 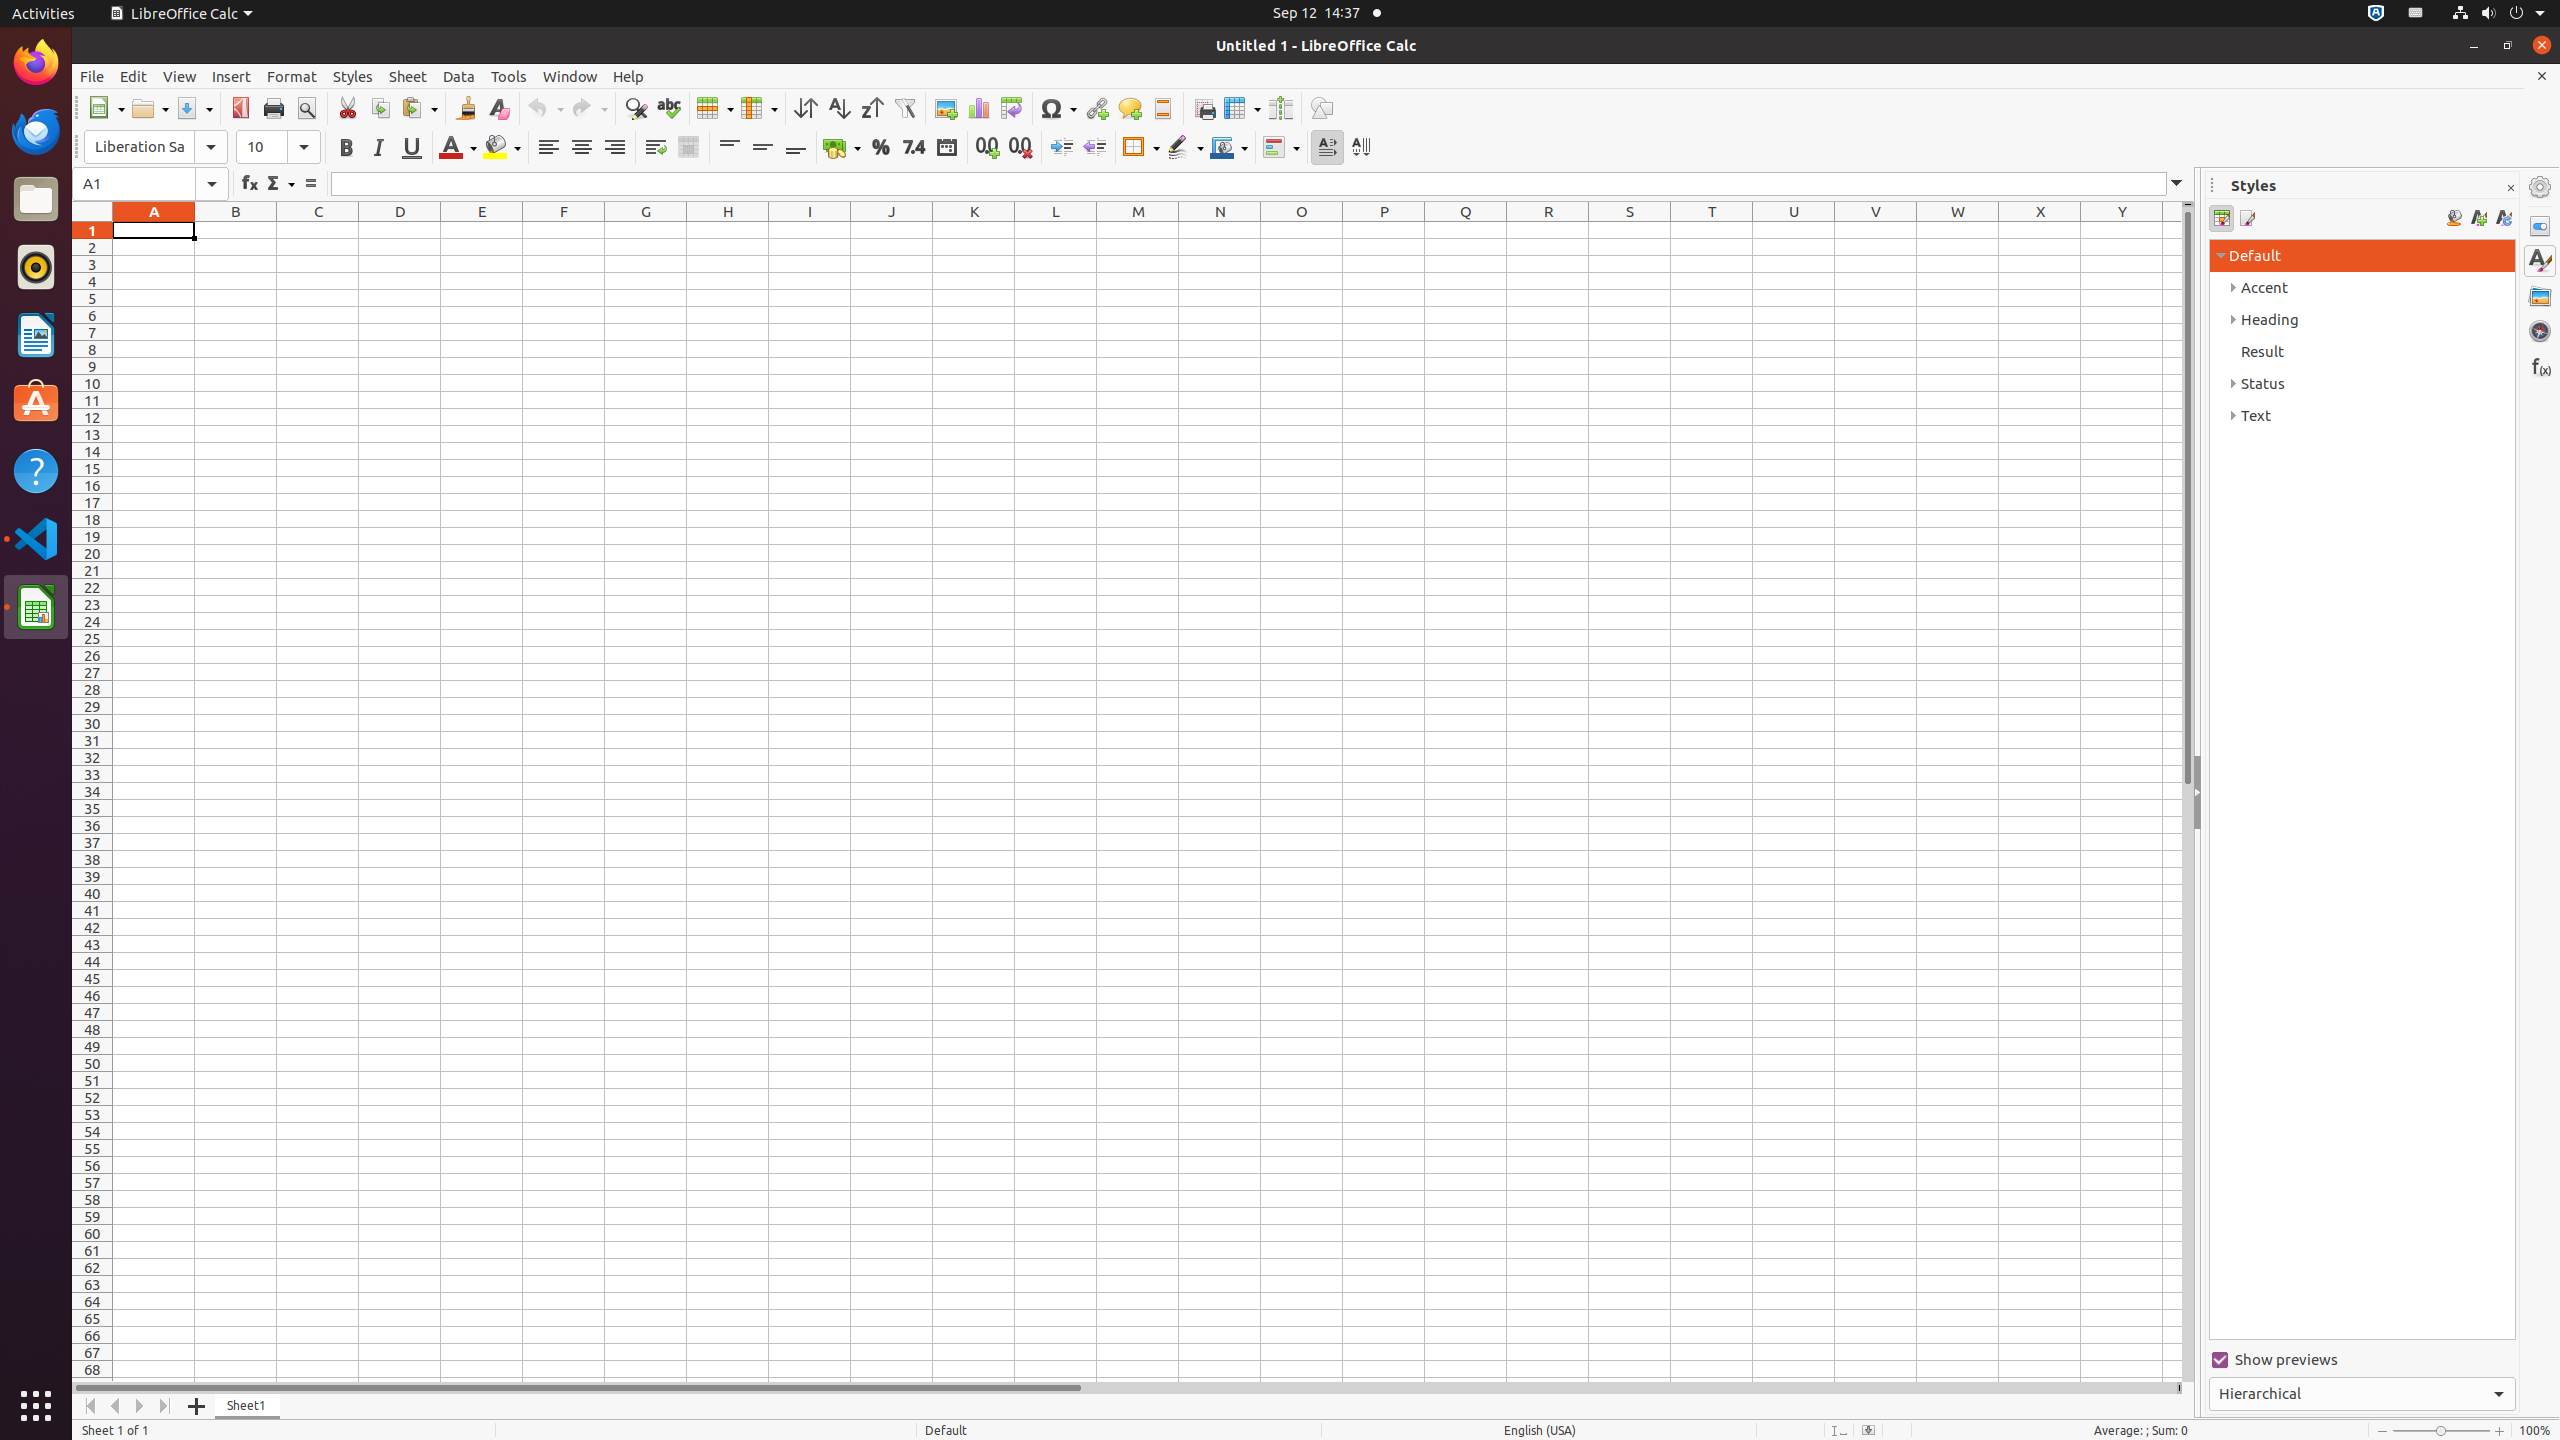 I want to click on Column, so click(x=759, y=108).